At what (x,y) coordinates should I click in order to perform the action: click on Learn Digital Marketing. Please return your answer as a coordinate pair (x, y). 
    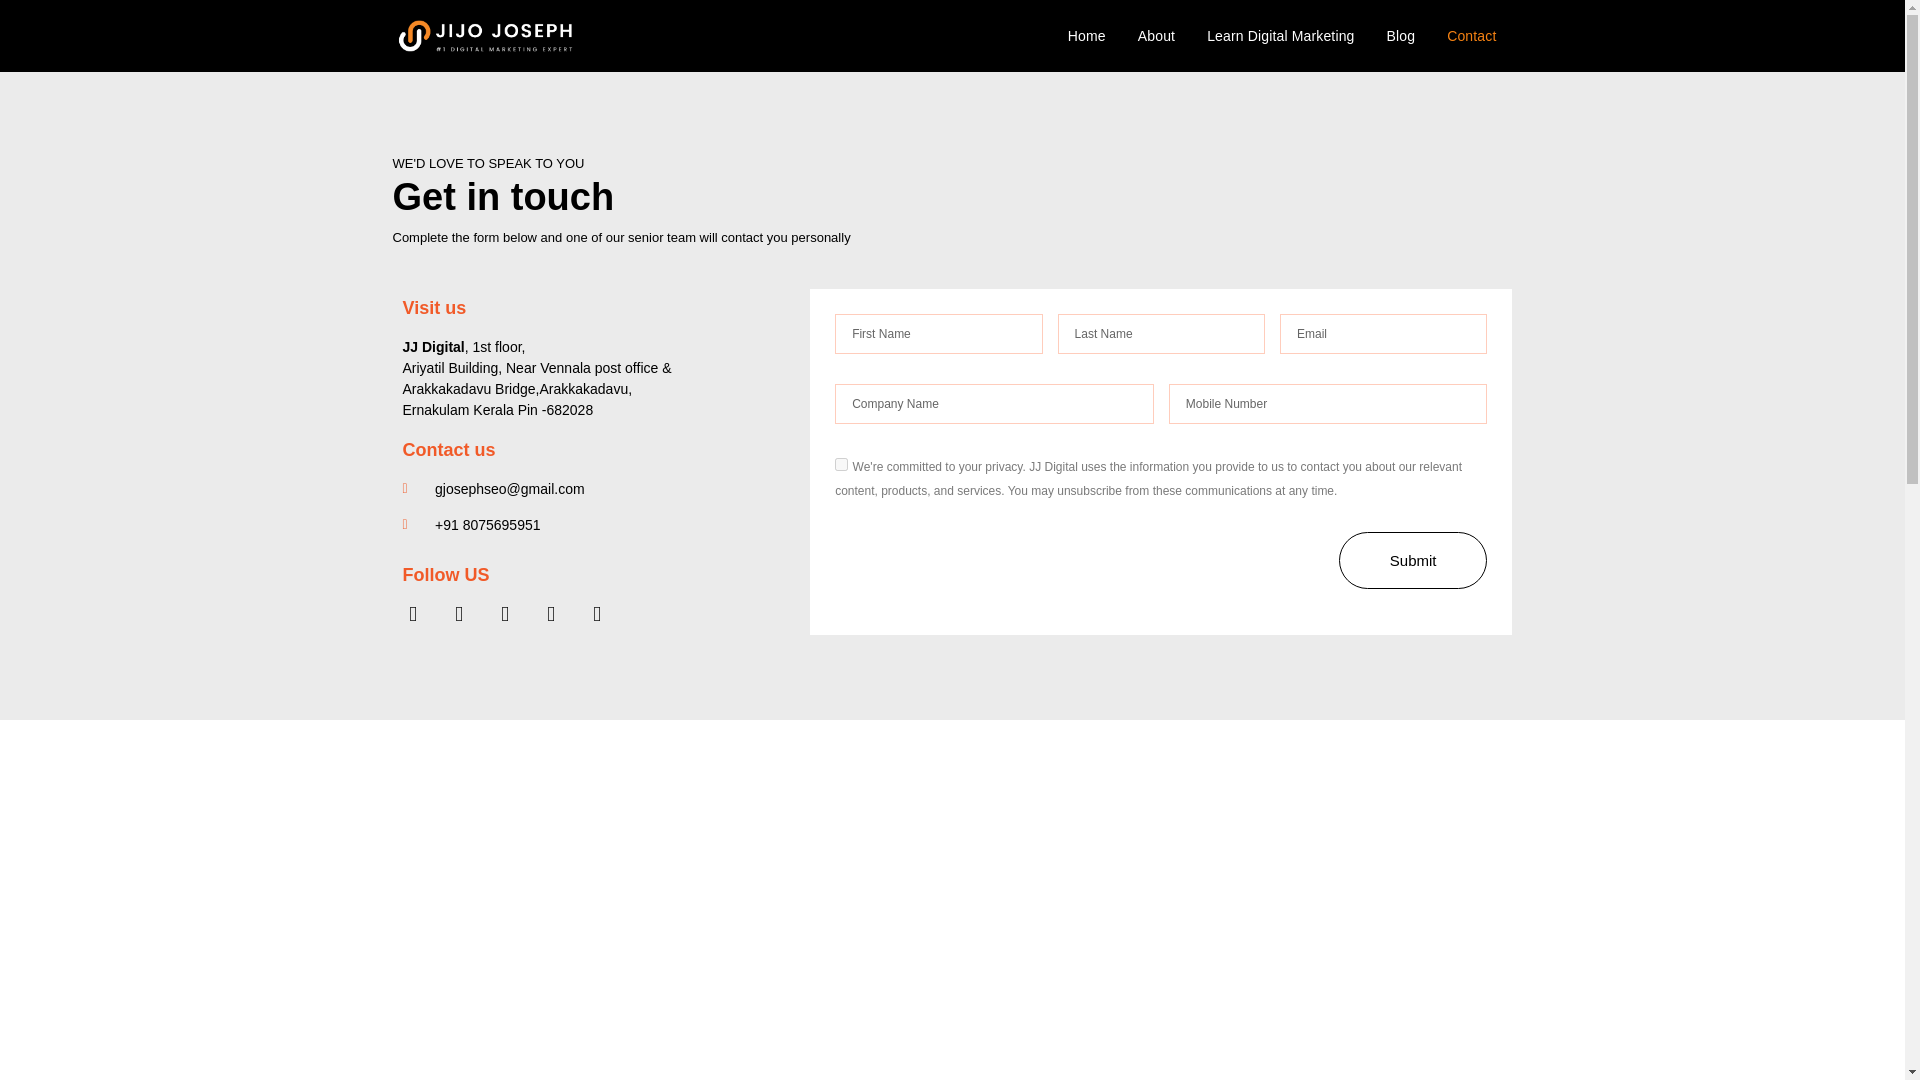
    Looking at the image, I should click on (1280, 36).